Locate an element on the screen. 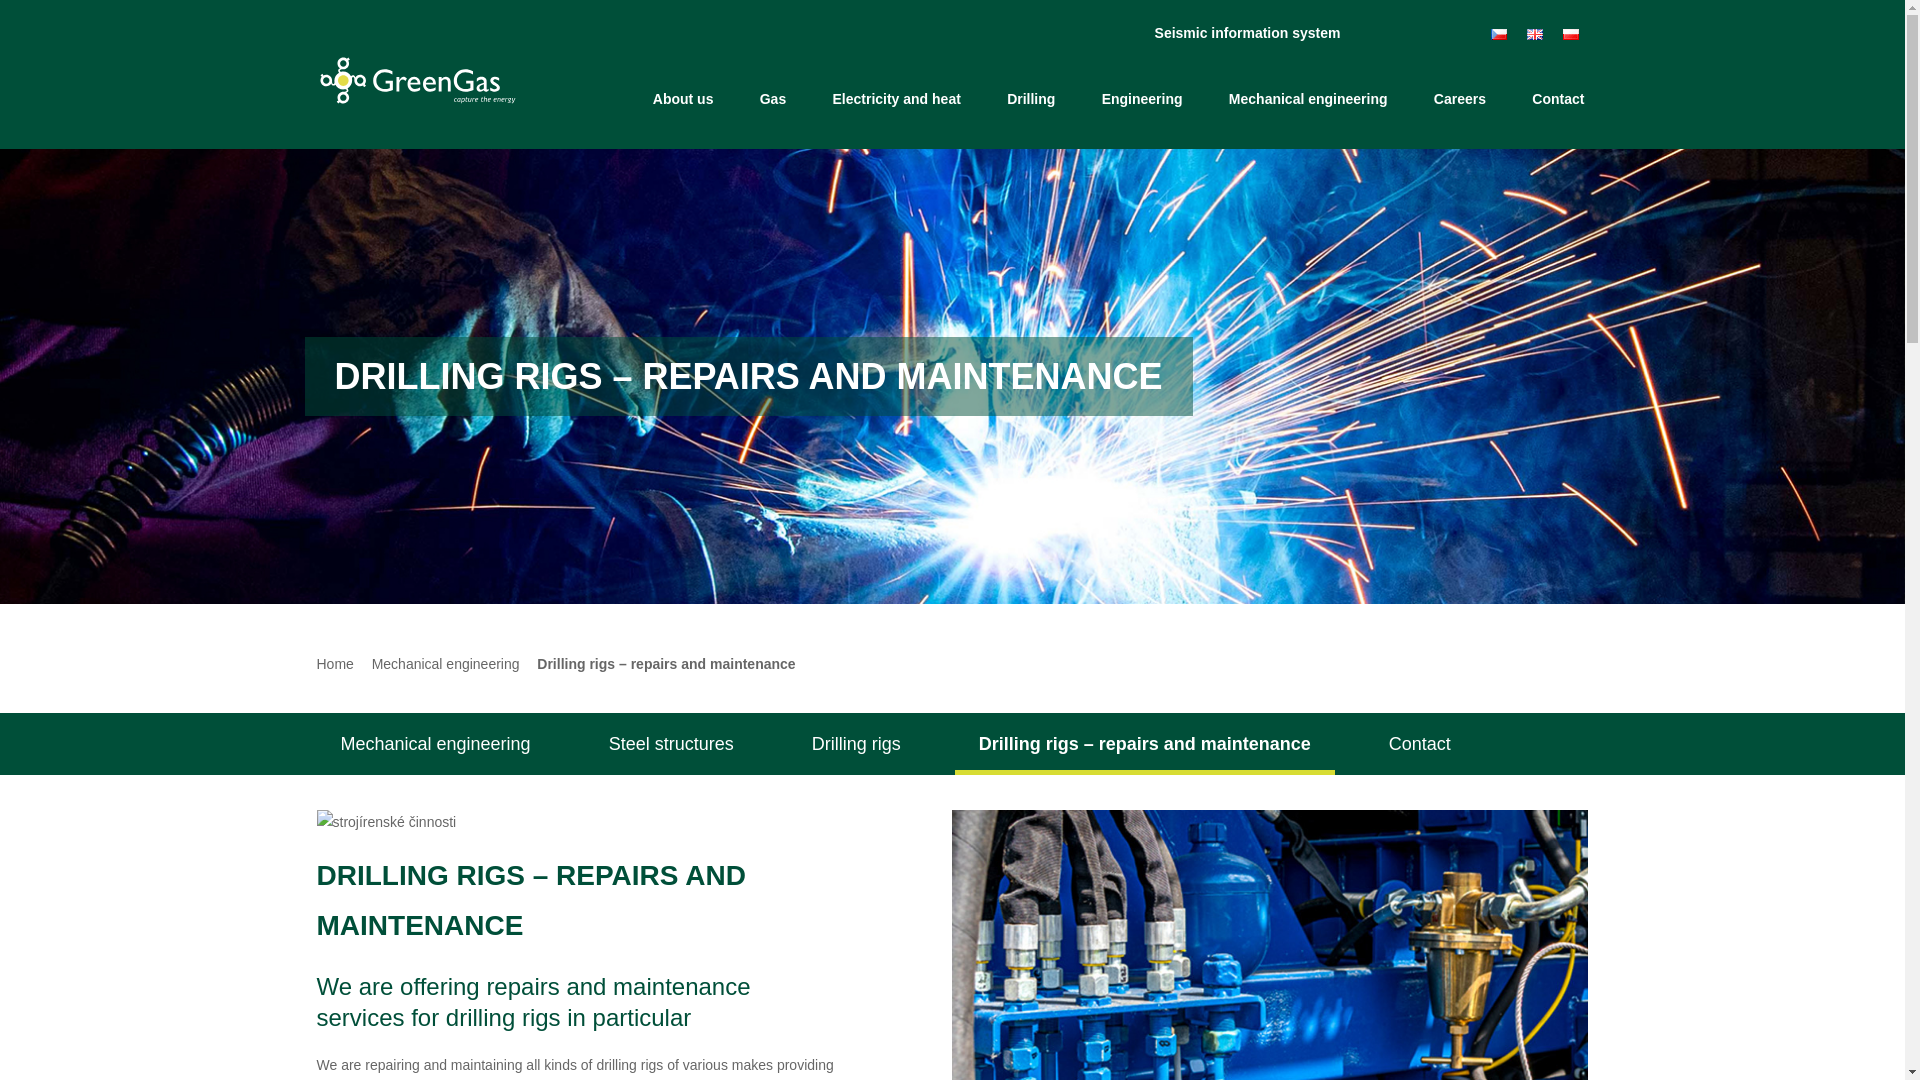  Engineering is located at coordinates (1142, 99).